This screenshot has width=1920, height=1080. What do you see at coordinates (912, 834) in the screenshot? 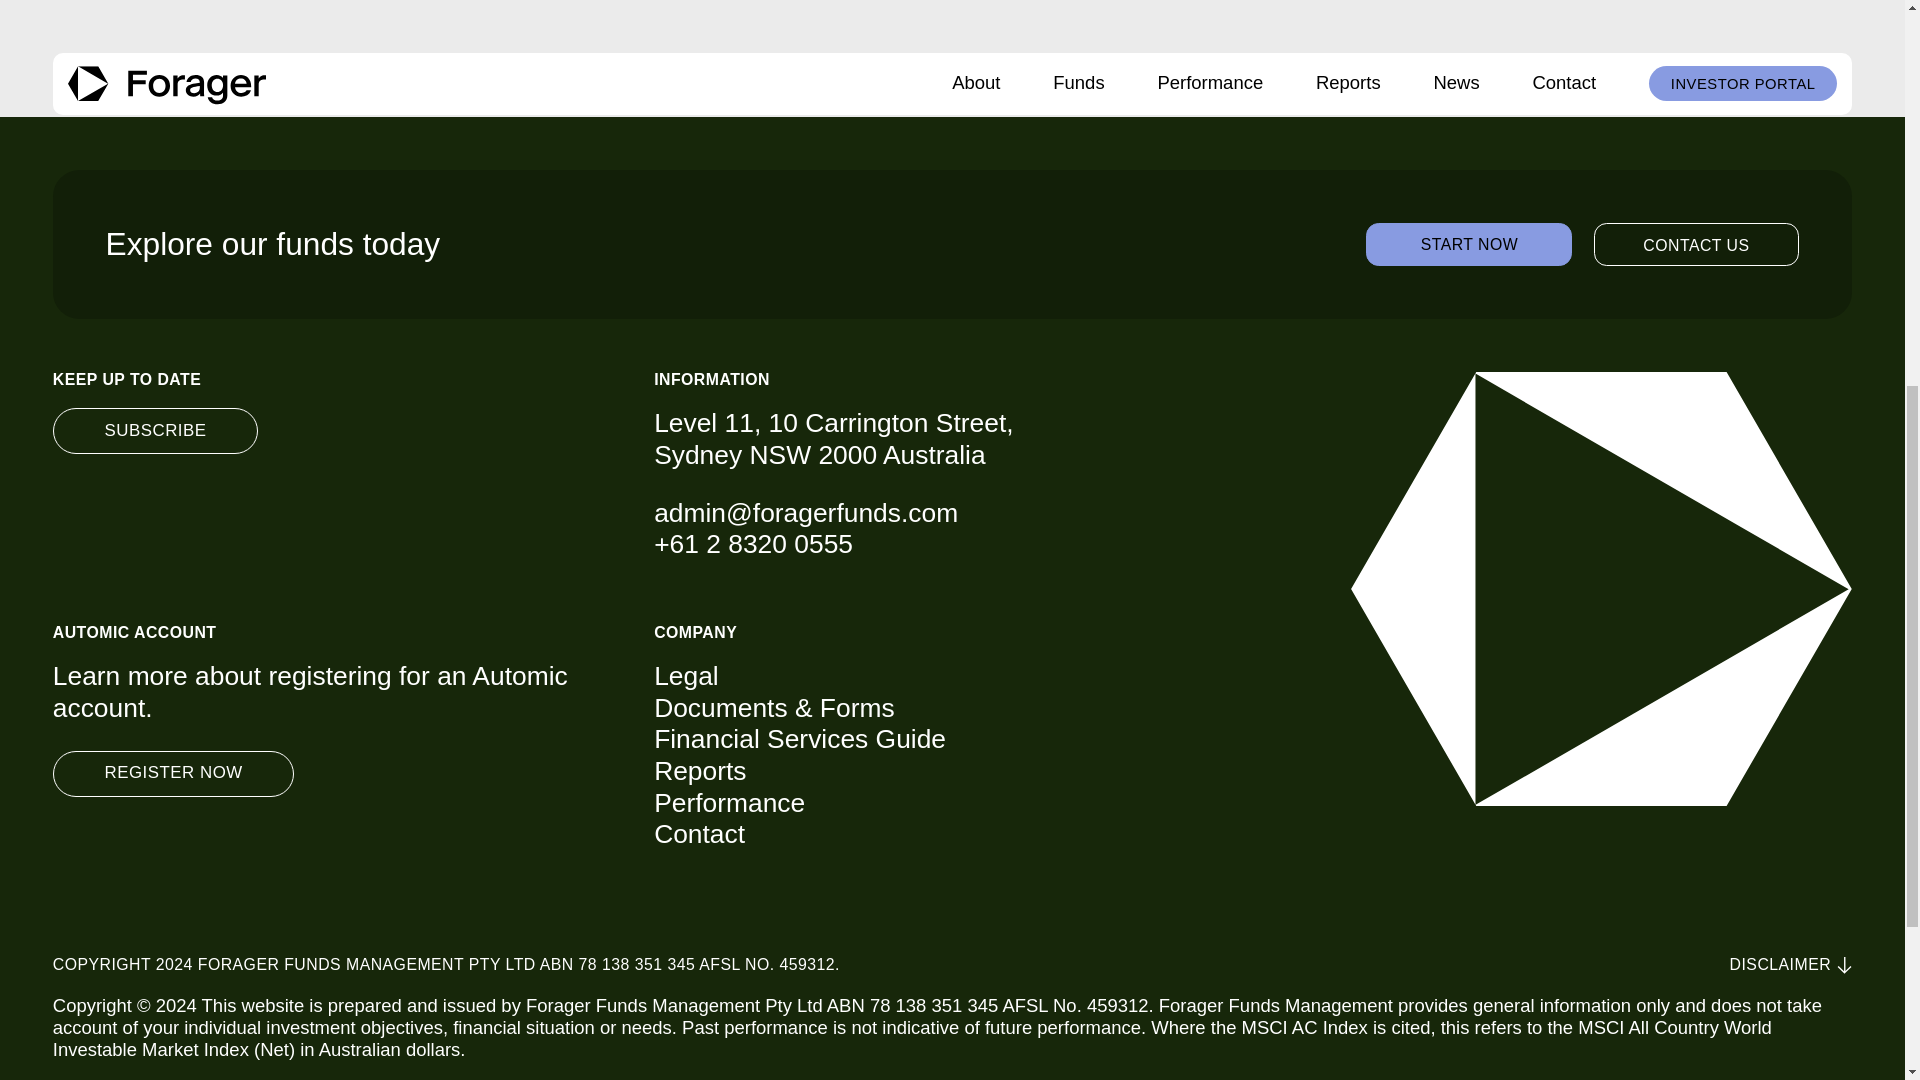
I see `Contact` at bounding box center [912, 834].